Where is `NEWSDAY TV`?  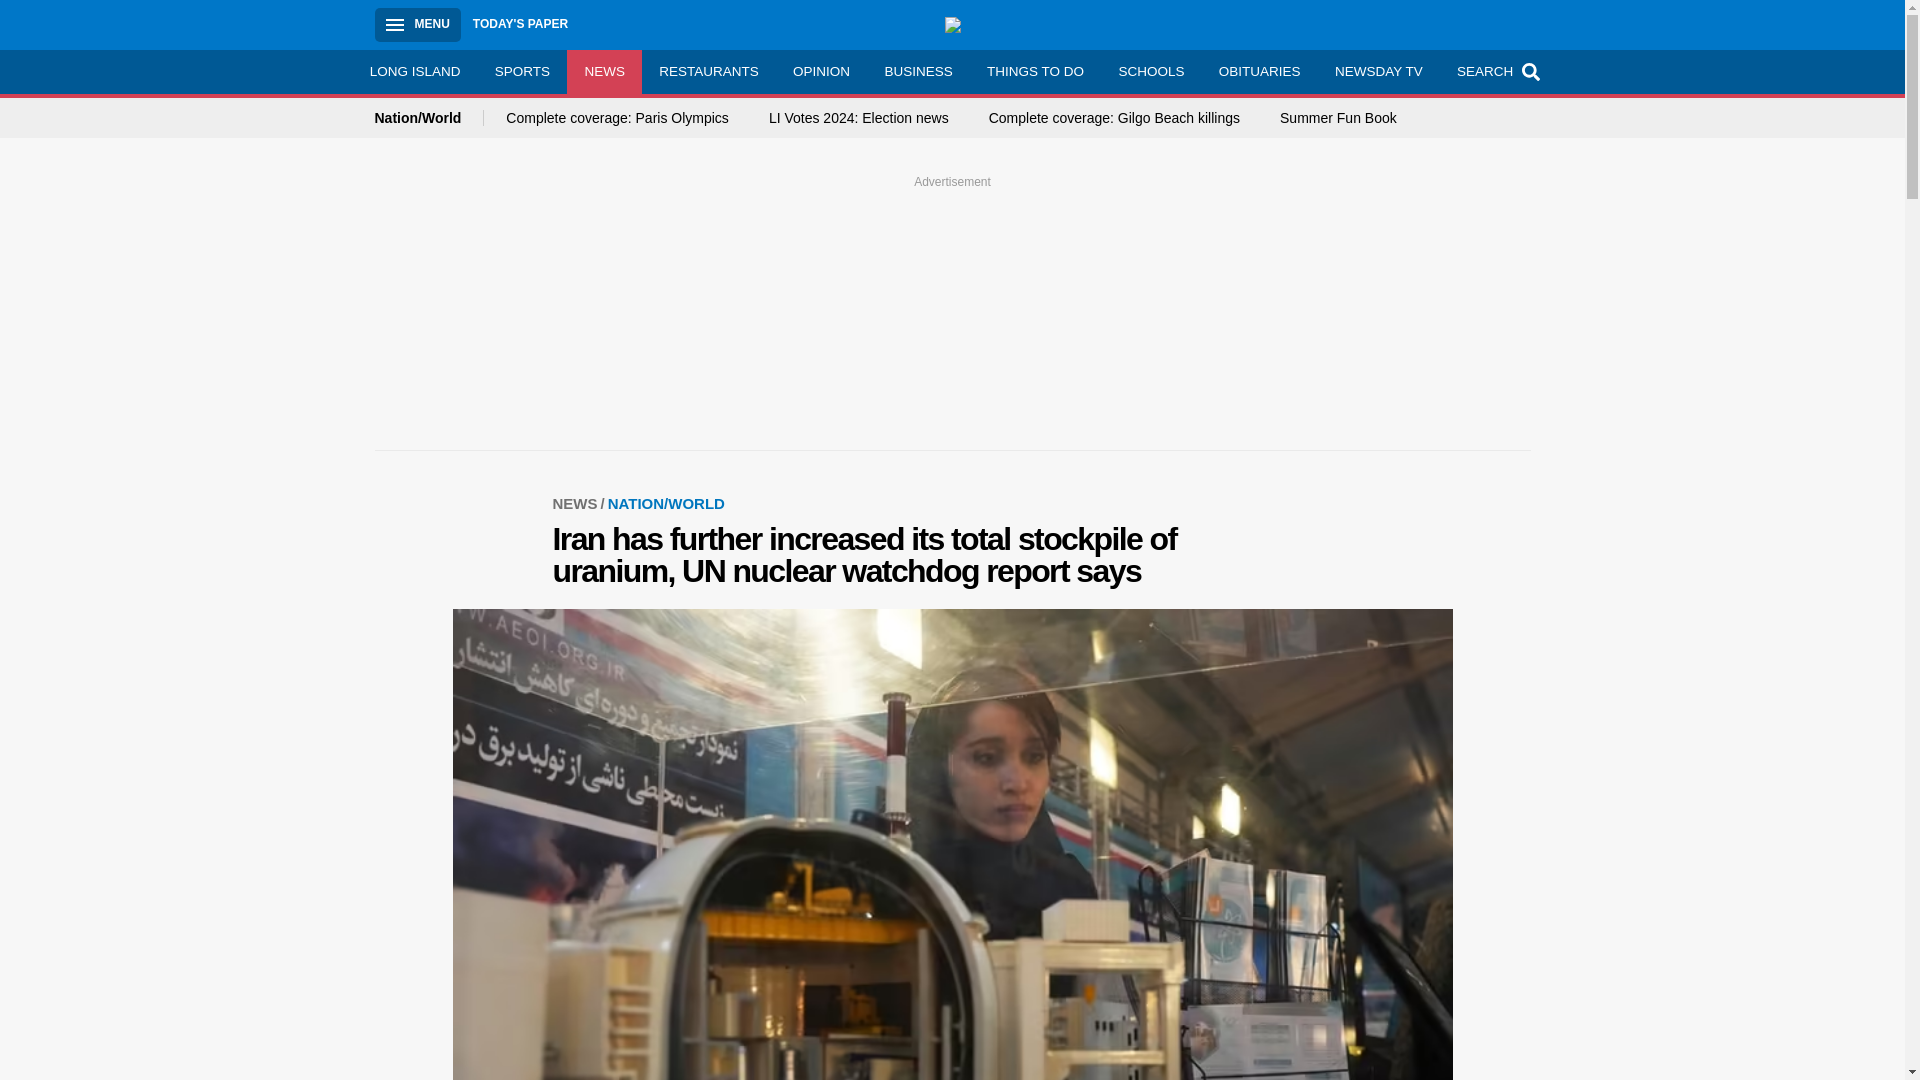
NEWSDAY TV is located at coordinates (1378, 71).